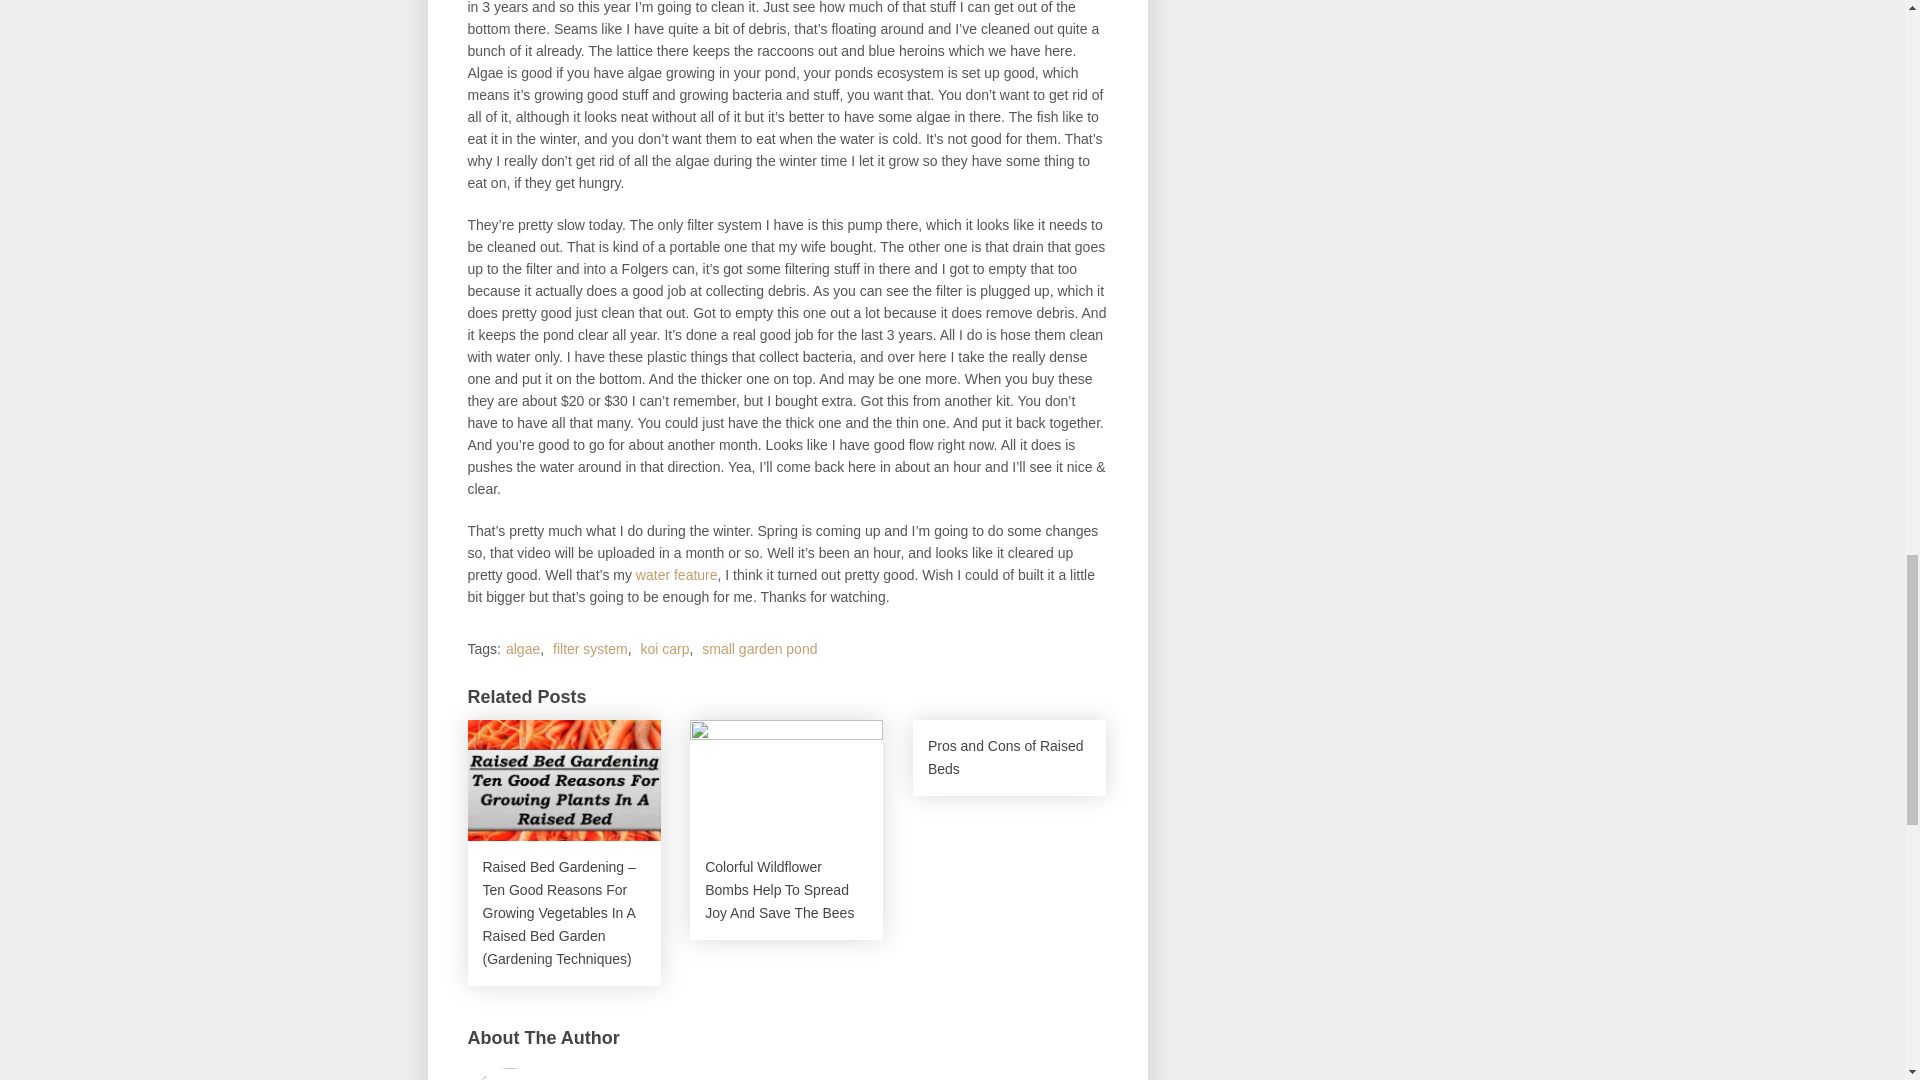 The image size is (1920, 1080). Describe the element at coordinates (664, 648) in the screenshot. I see `koi carp` at that location.